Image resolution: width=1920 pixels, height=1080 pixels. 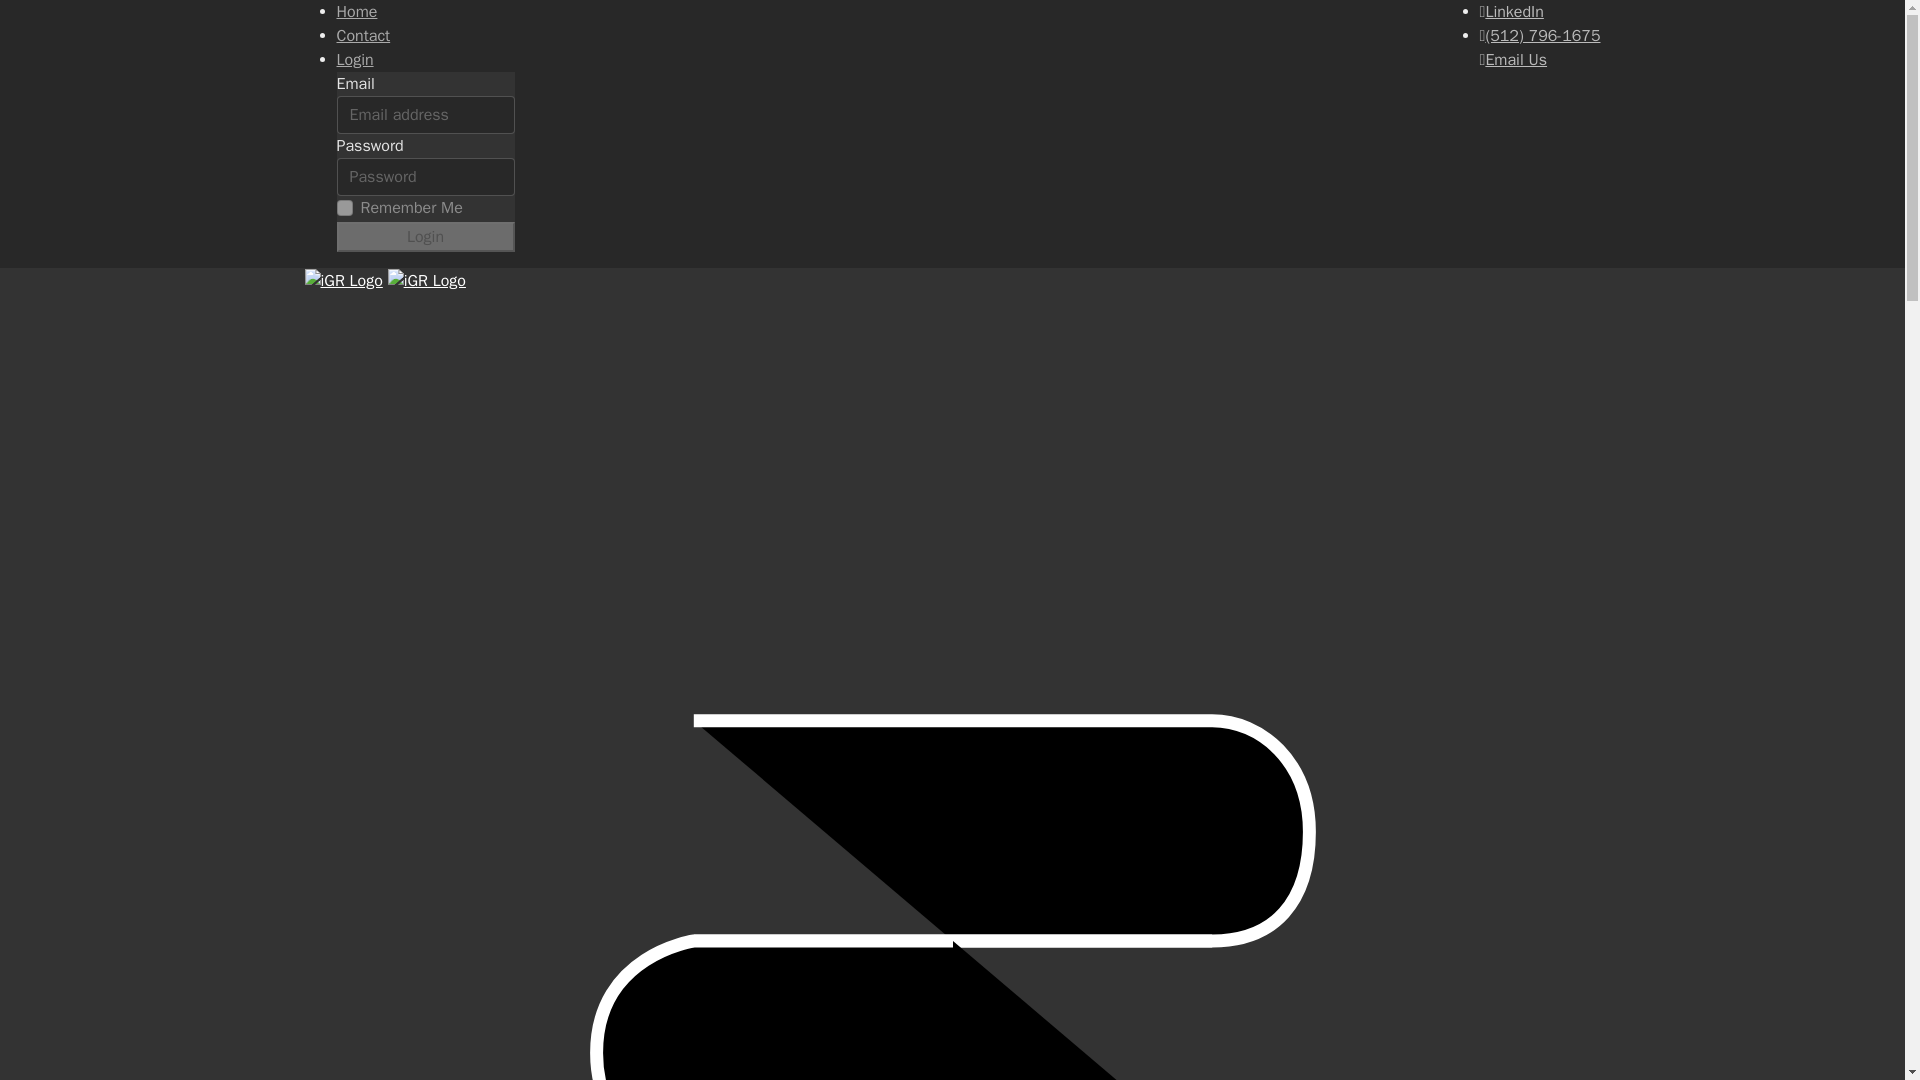 What do you see at coordinates (362, 36) in the screenshot?
I see `Contact` at bounding box center [362, 36].